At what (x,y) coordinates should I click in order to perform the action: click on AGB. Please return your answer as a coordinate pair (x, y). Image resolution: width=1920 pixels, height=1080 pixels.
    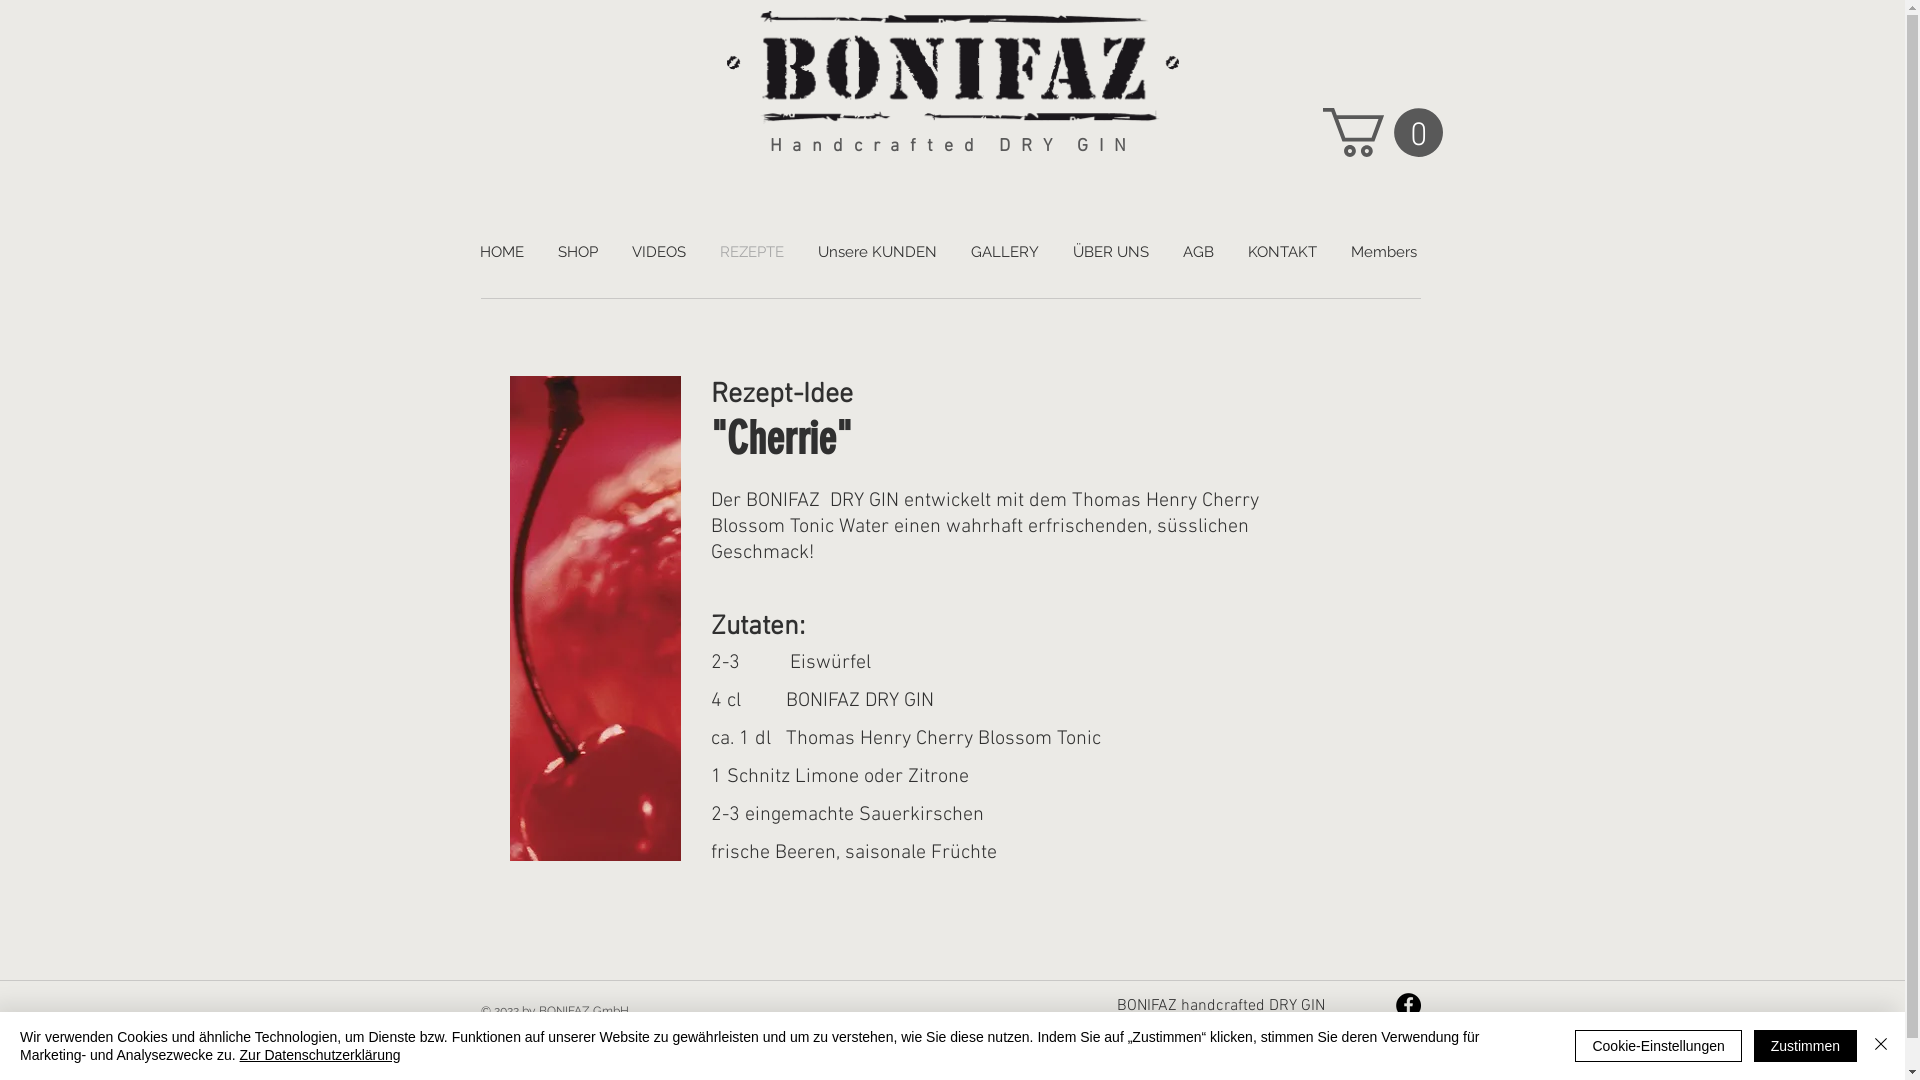
    Looking at the image, I should click on (1198, 252).